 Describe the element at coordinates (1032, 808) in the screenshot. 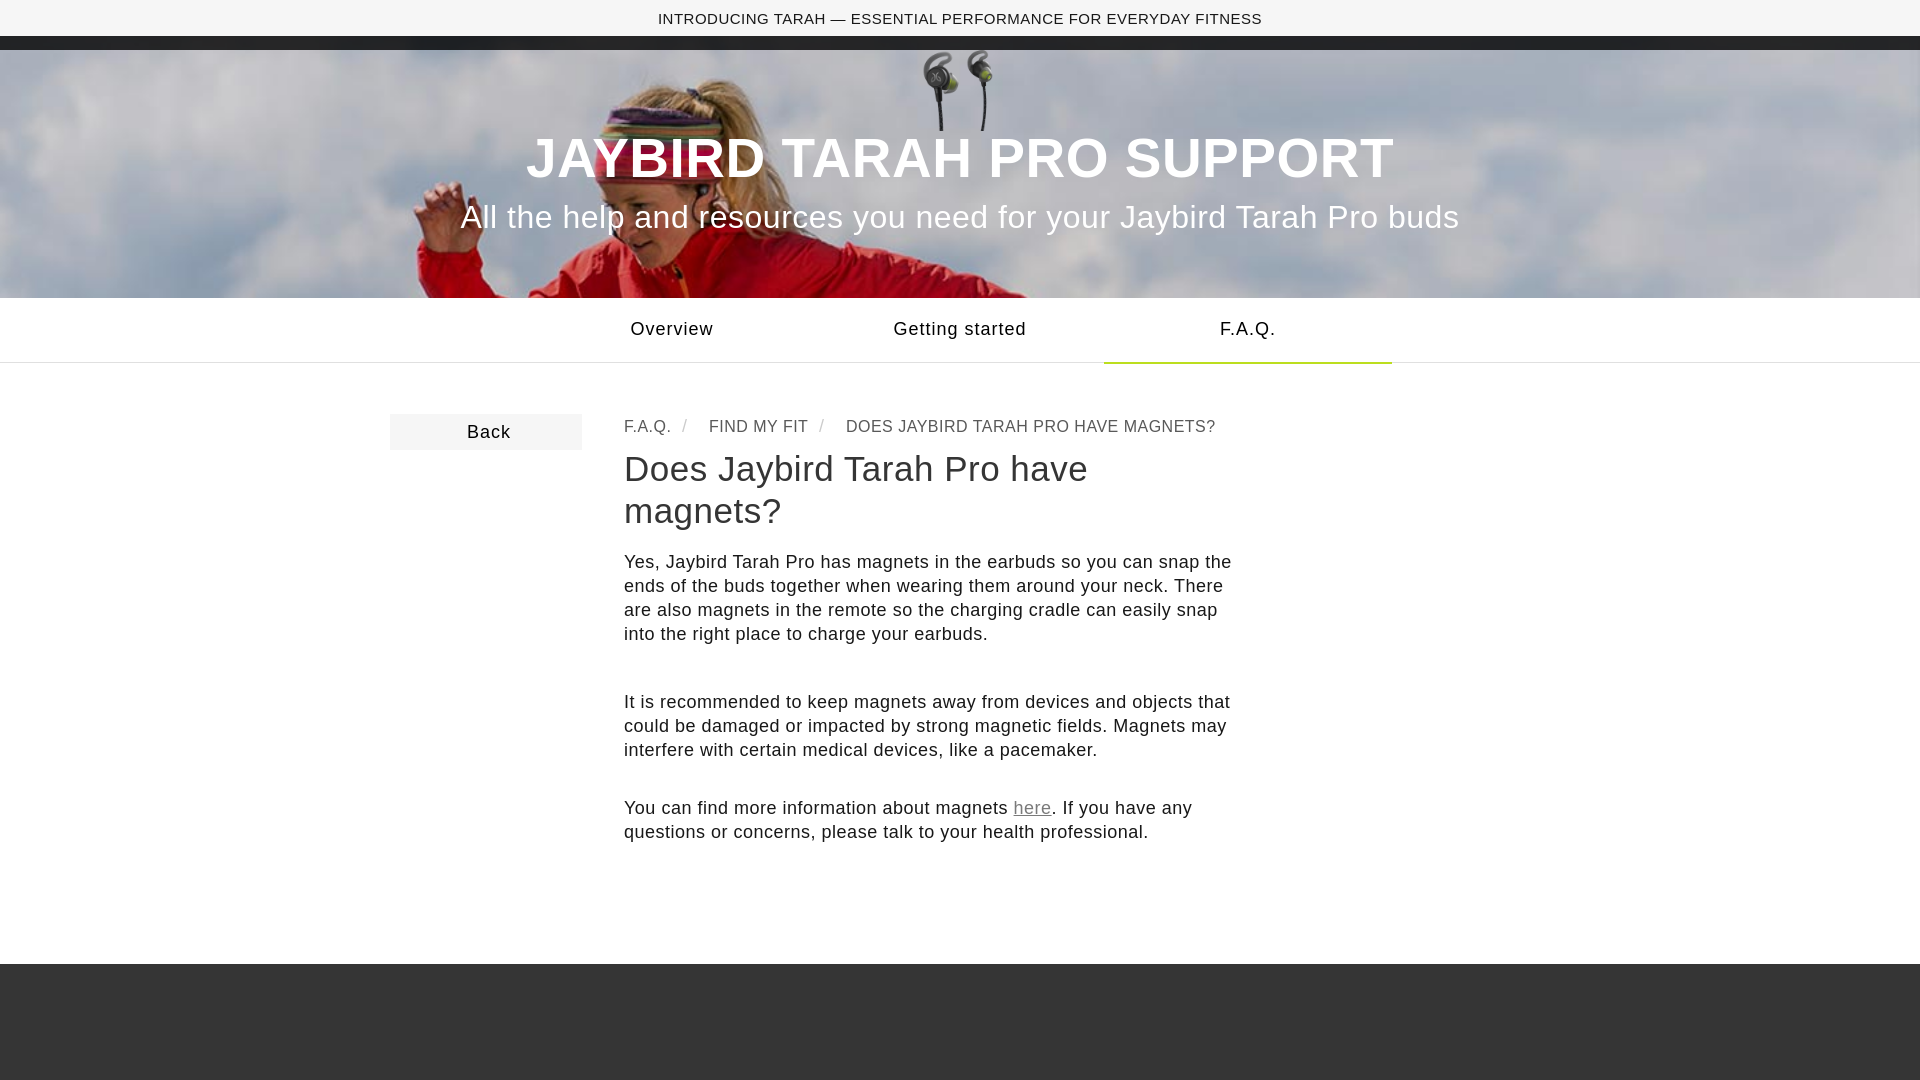

I see `here` at that location.